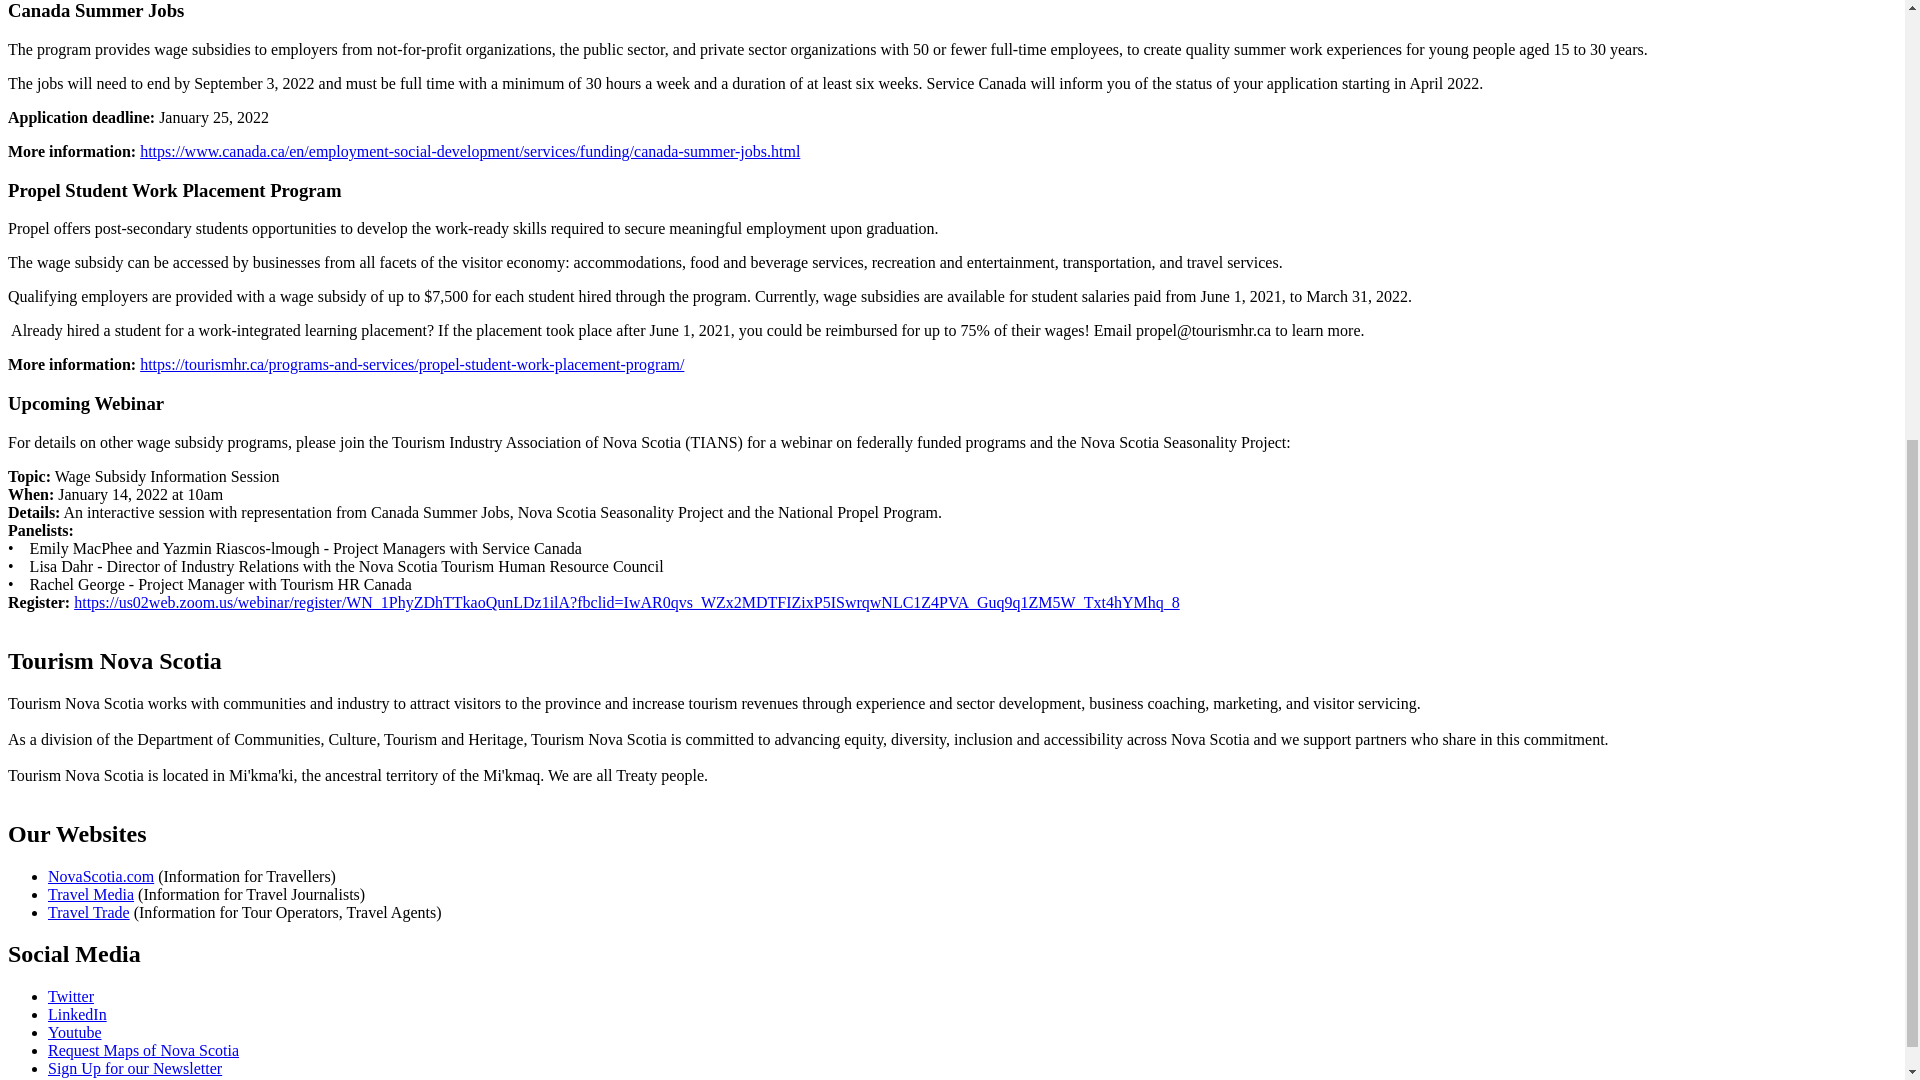 This screenshot has width=1920, height=1080. Describe the element at coordinates (89, 912) in the screenshot. I see `Information for Tour Operators, Travel Agents` at that location.